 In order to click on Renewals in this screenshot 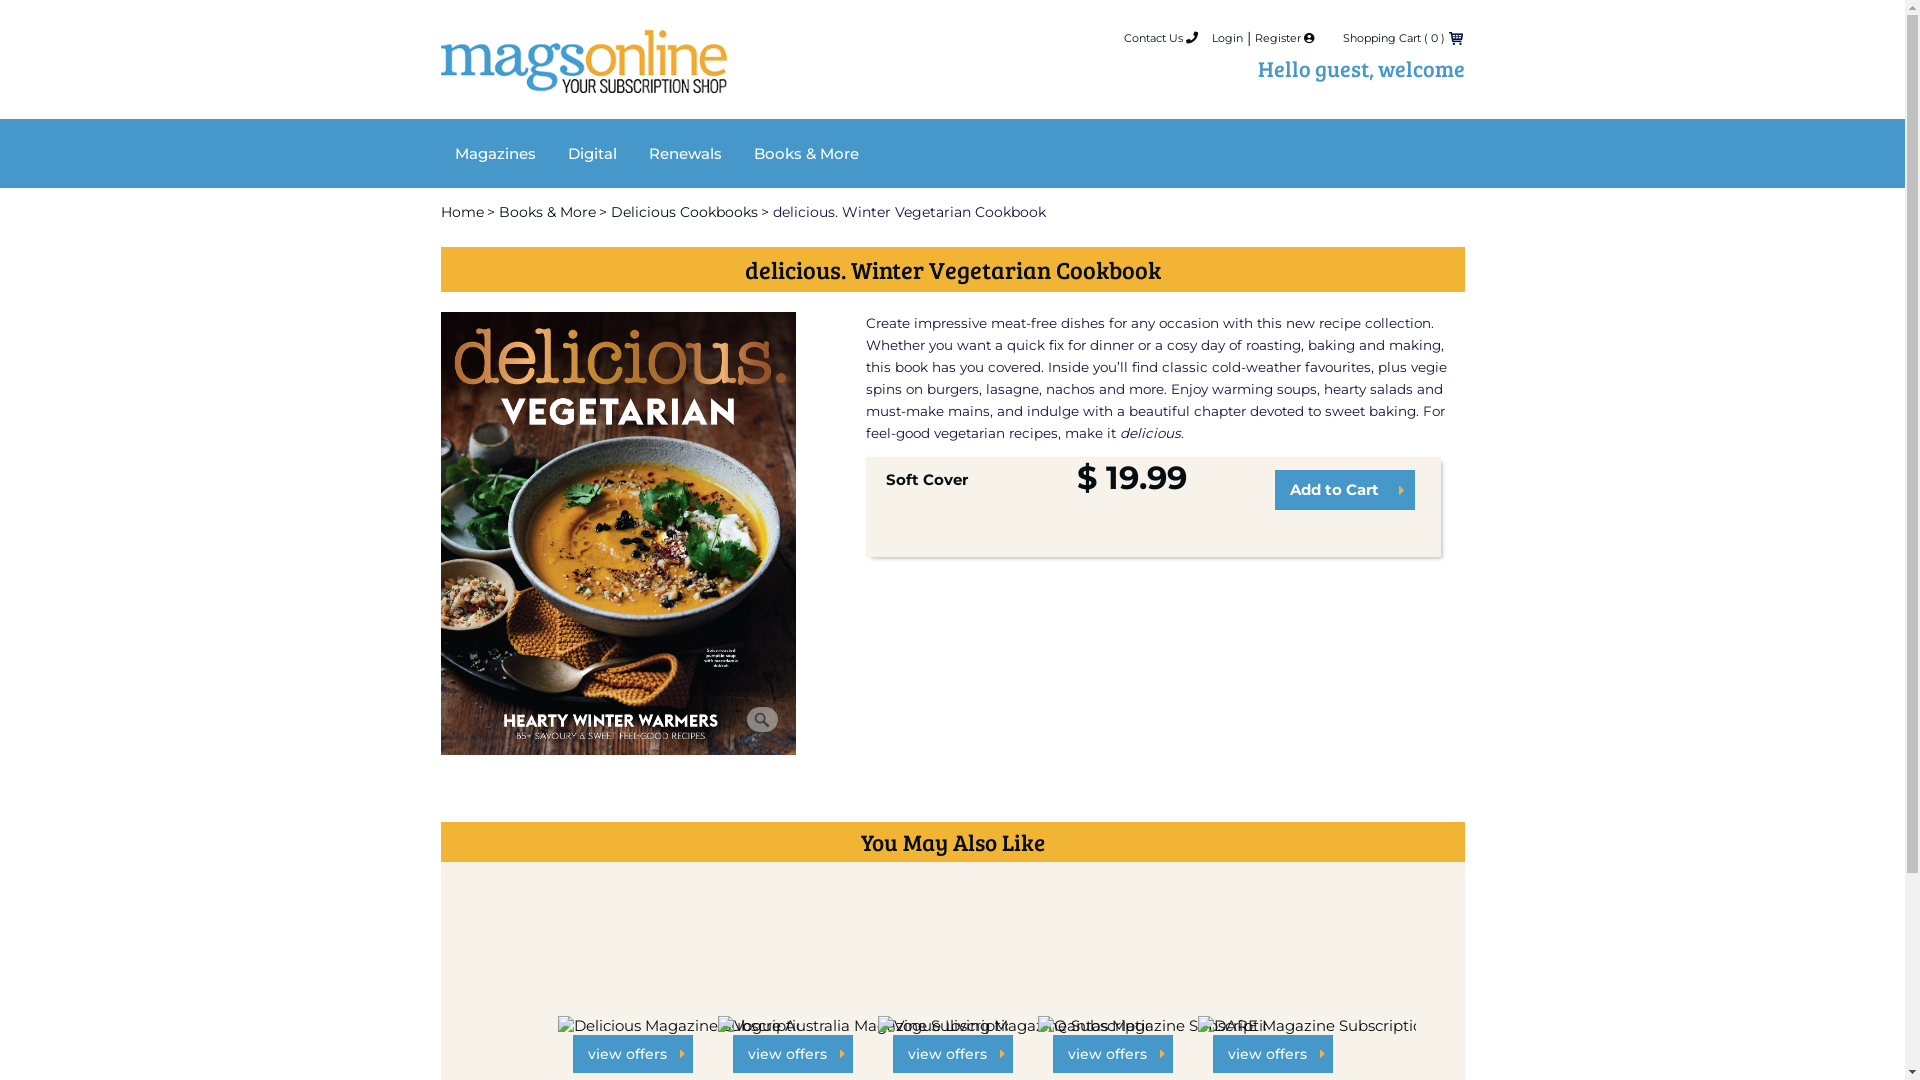, I will do `click(684, 154)`.